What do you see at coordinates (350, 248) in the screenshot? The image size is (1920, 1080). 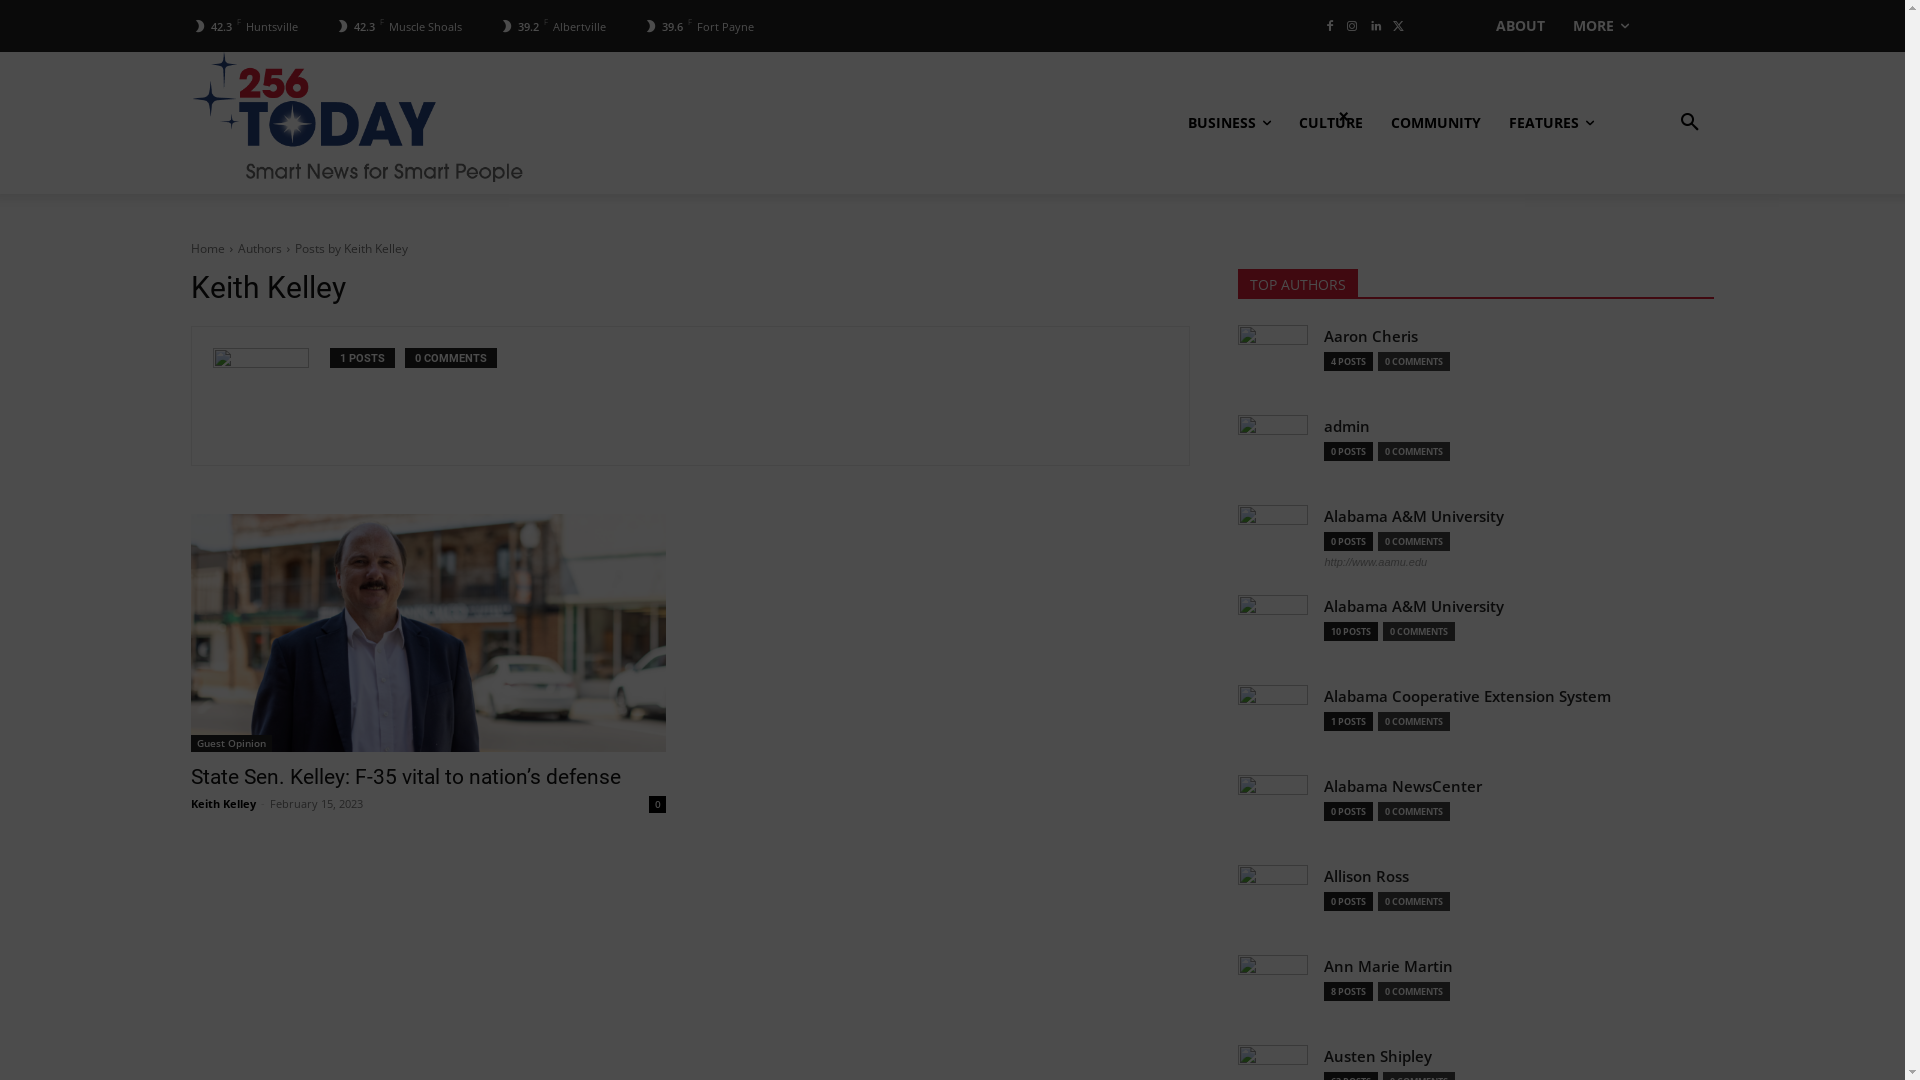 I see `Posts by Keith Kelley` at bounding box center [350, 248].